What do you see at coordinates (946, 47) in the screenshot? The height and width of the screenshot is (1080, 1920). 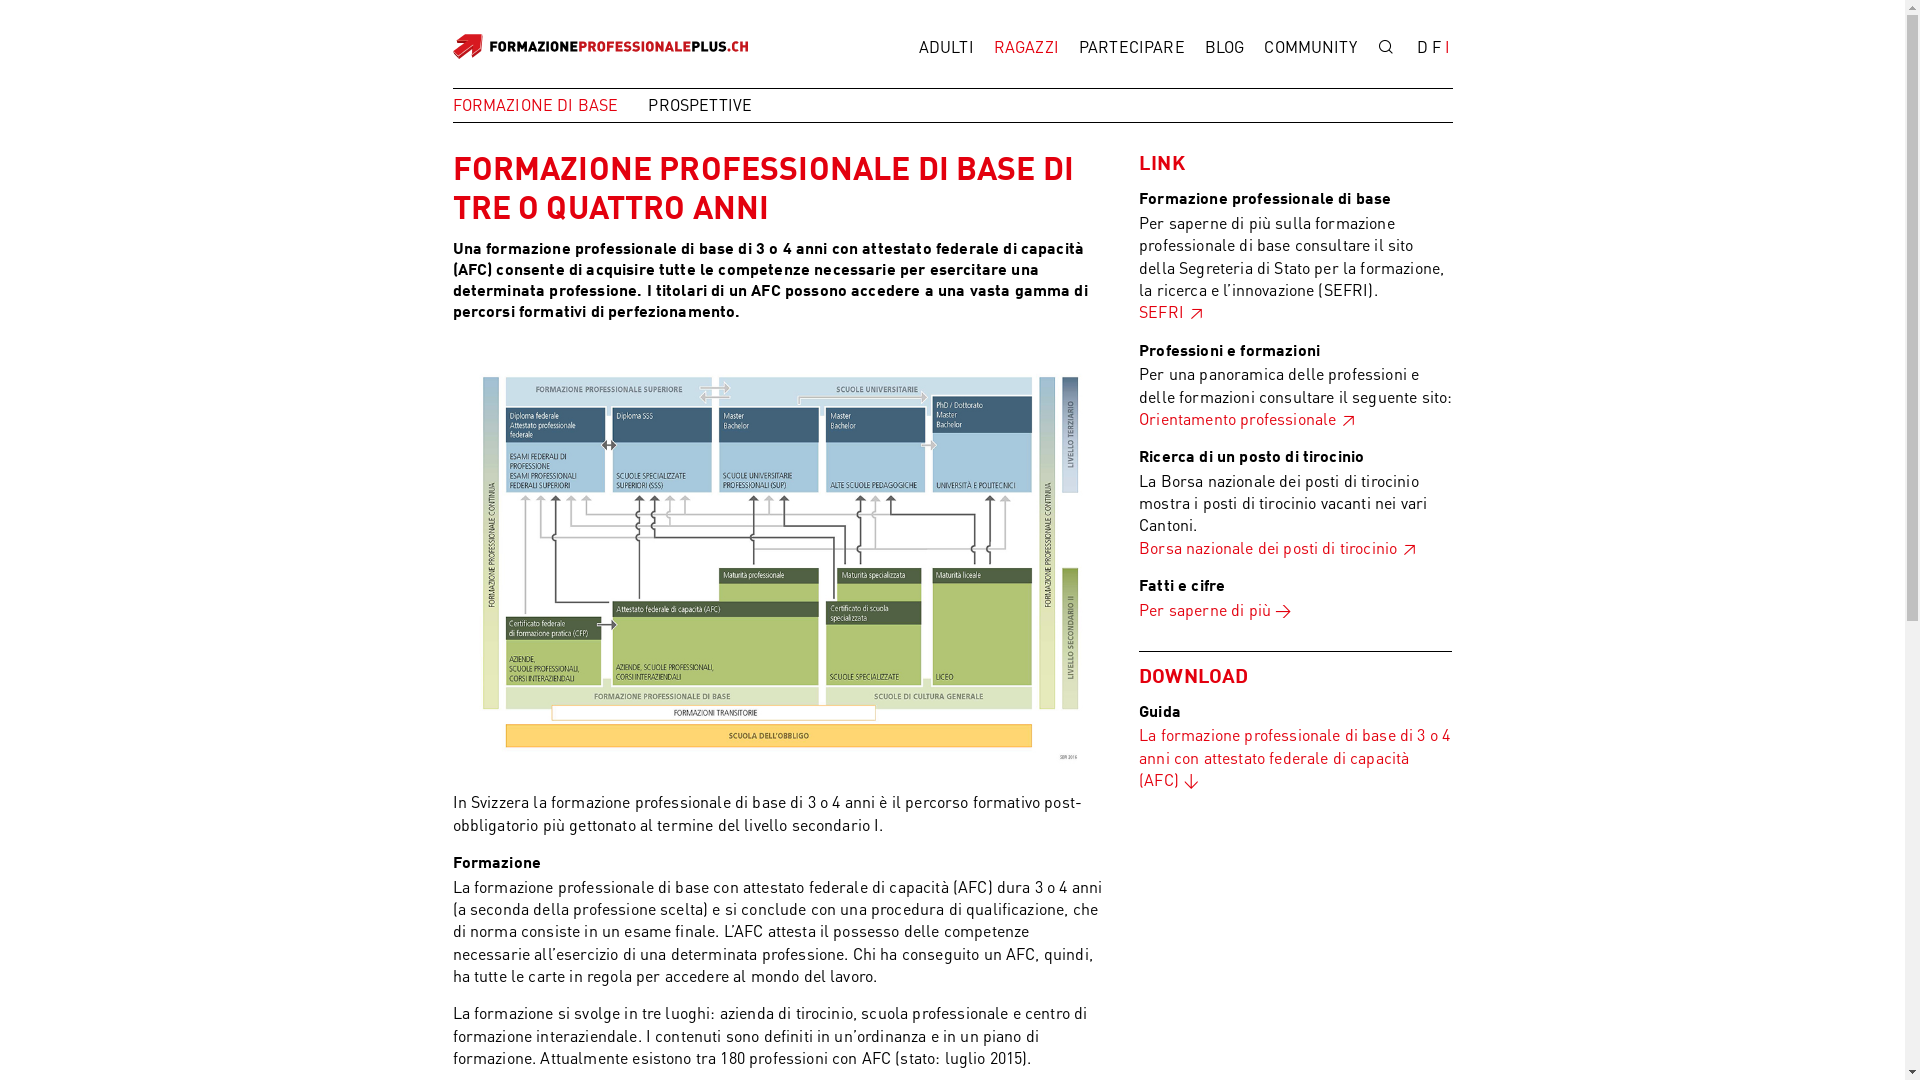 I see `ADULTI` at bounding box center [946, 47].